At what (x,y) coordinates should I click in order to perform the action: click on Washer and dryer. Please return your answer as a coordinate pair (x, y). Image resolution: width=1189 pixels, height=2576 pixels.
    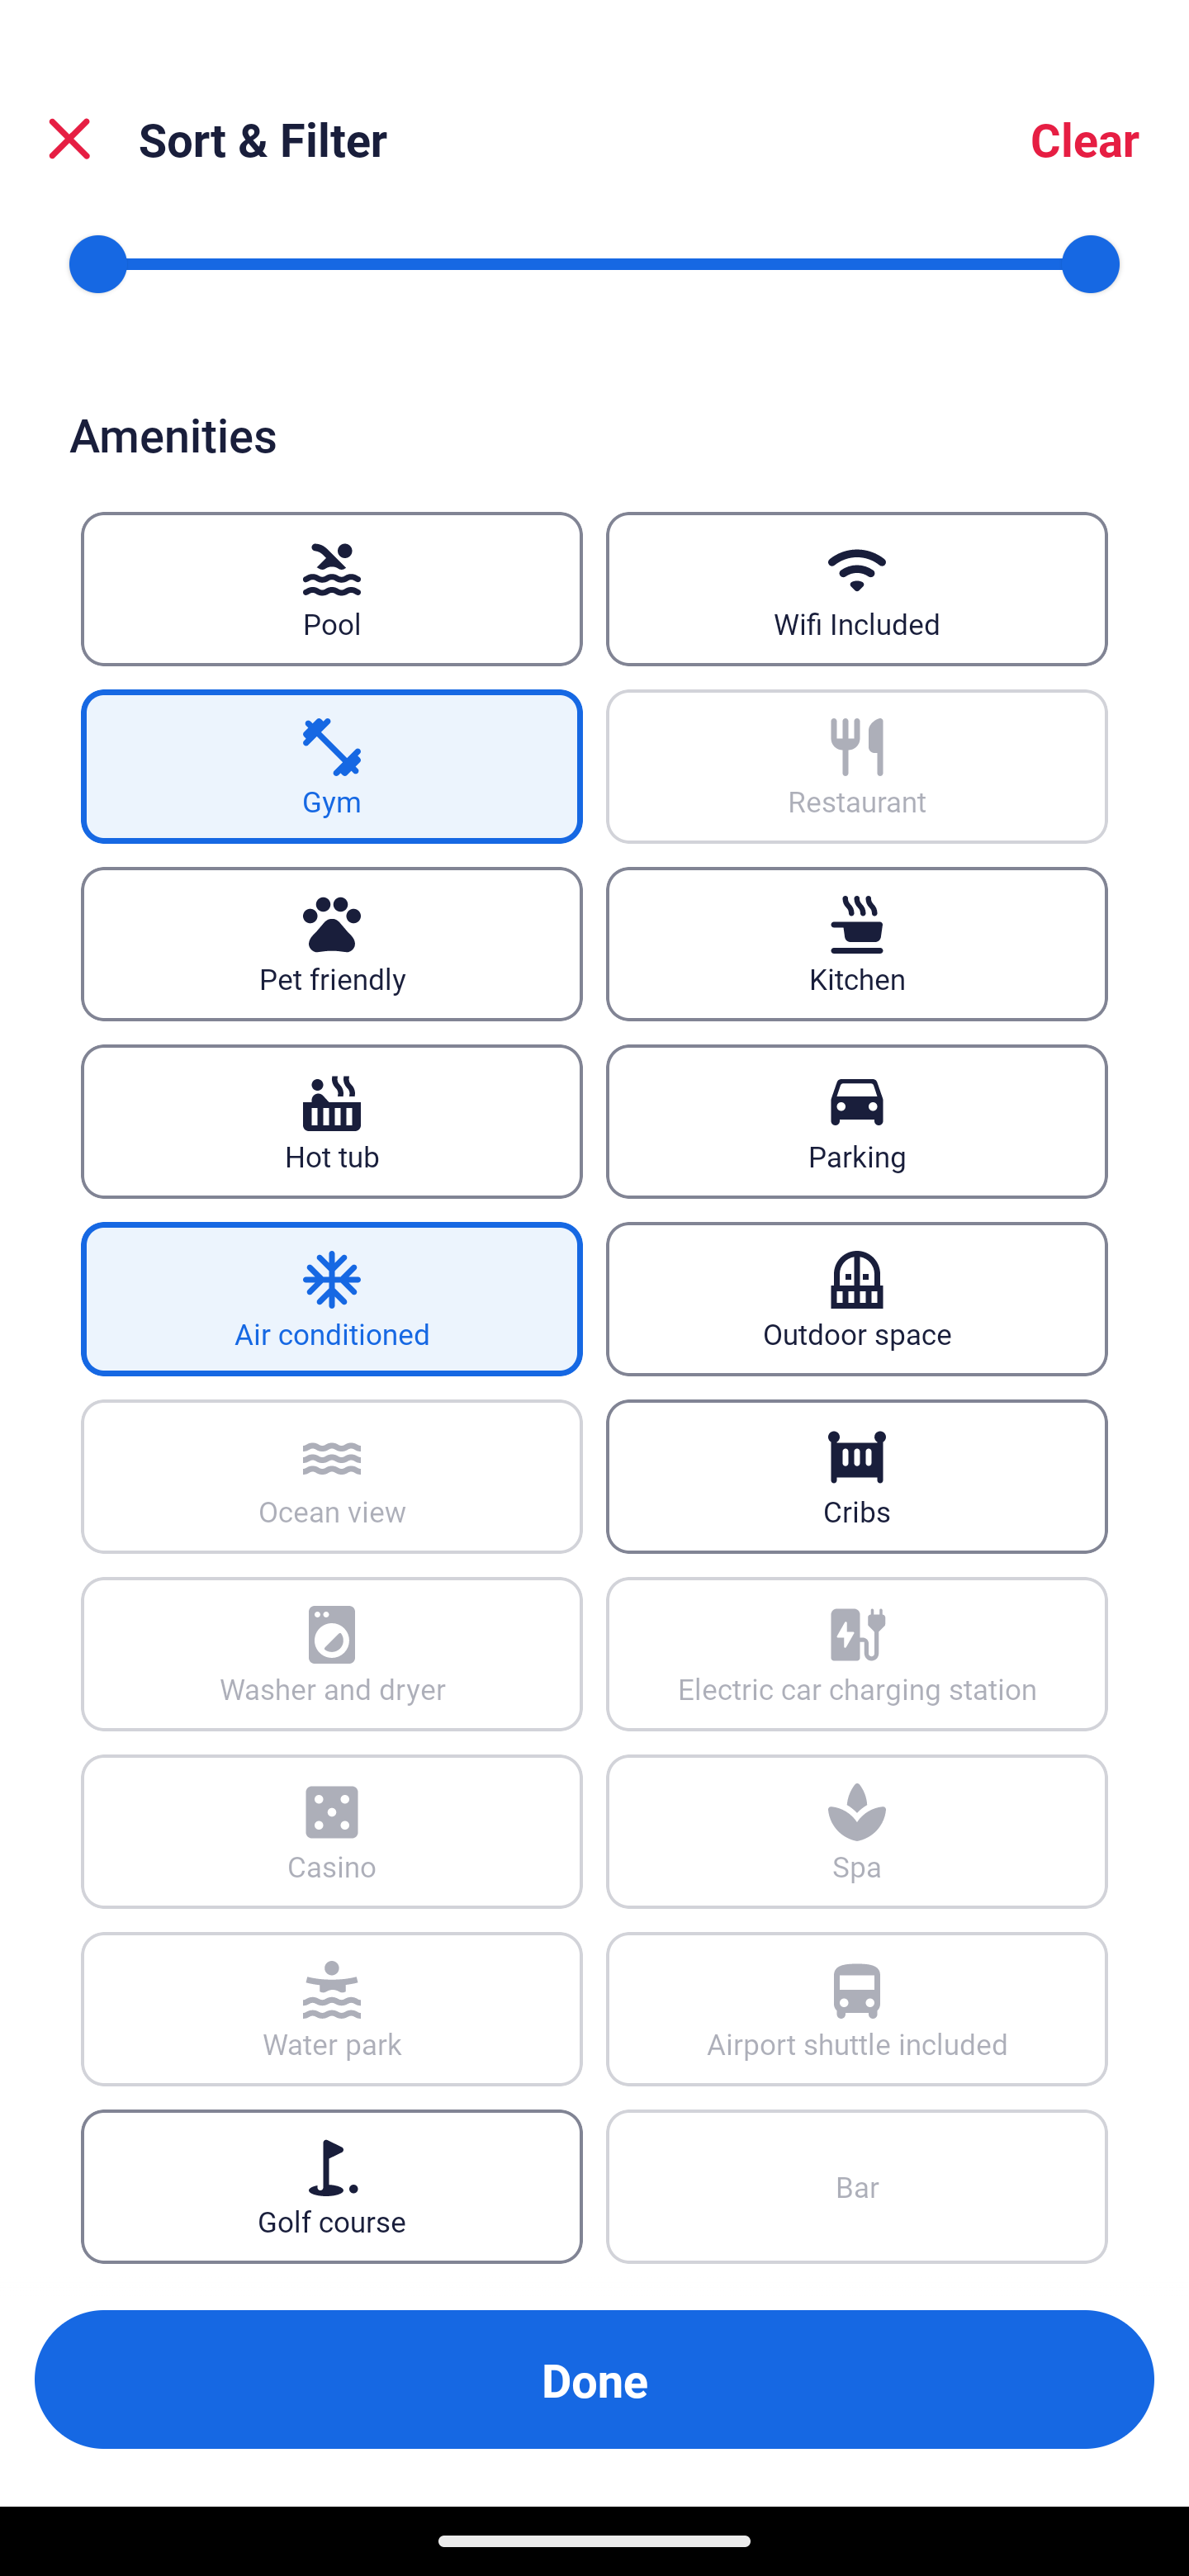
    Looking at the image, I should click on (331, 1653).